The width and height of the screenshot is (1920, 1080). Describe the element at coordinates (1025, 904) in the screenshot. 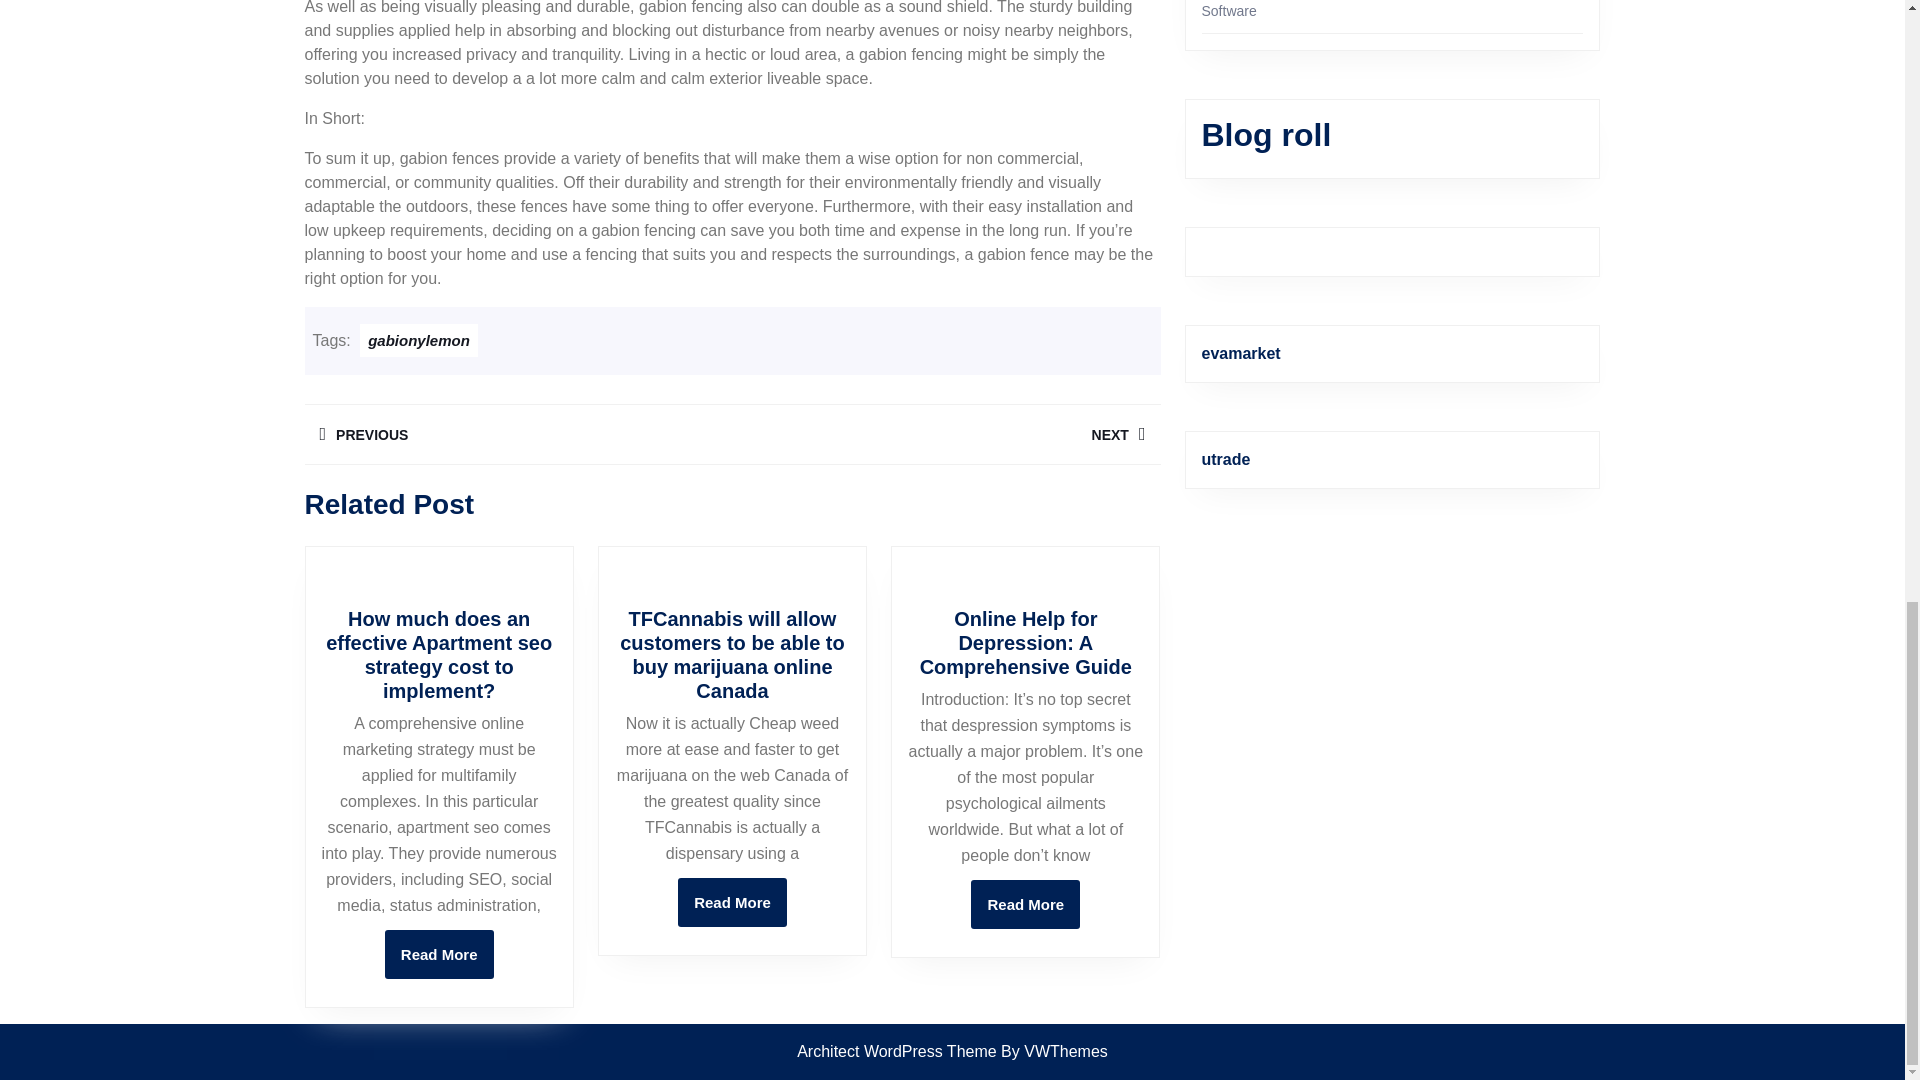

I see `gabionylemon` at that location.